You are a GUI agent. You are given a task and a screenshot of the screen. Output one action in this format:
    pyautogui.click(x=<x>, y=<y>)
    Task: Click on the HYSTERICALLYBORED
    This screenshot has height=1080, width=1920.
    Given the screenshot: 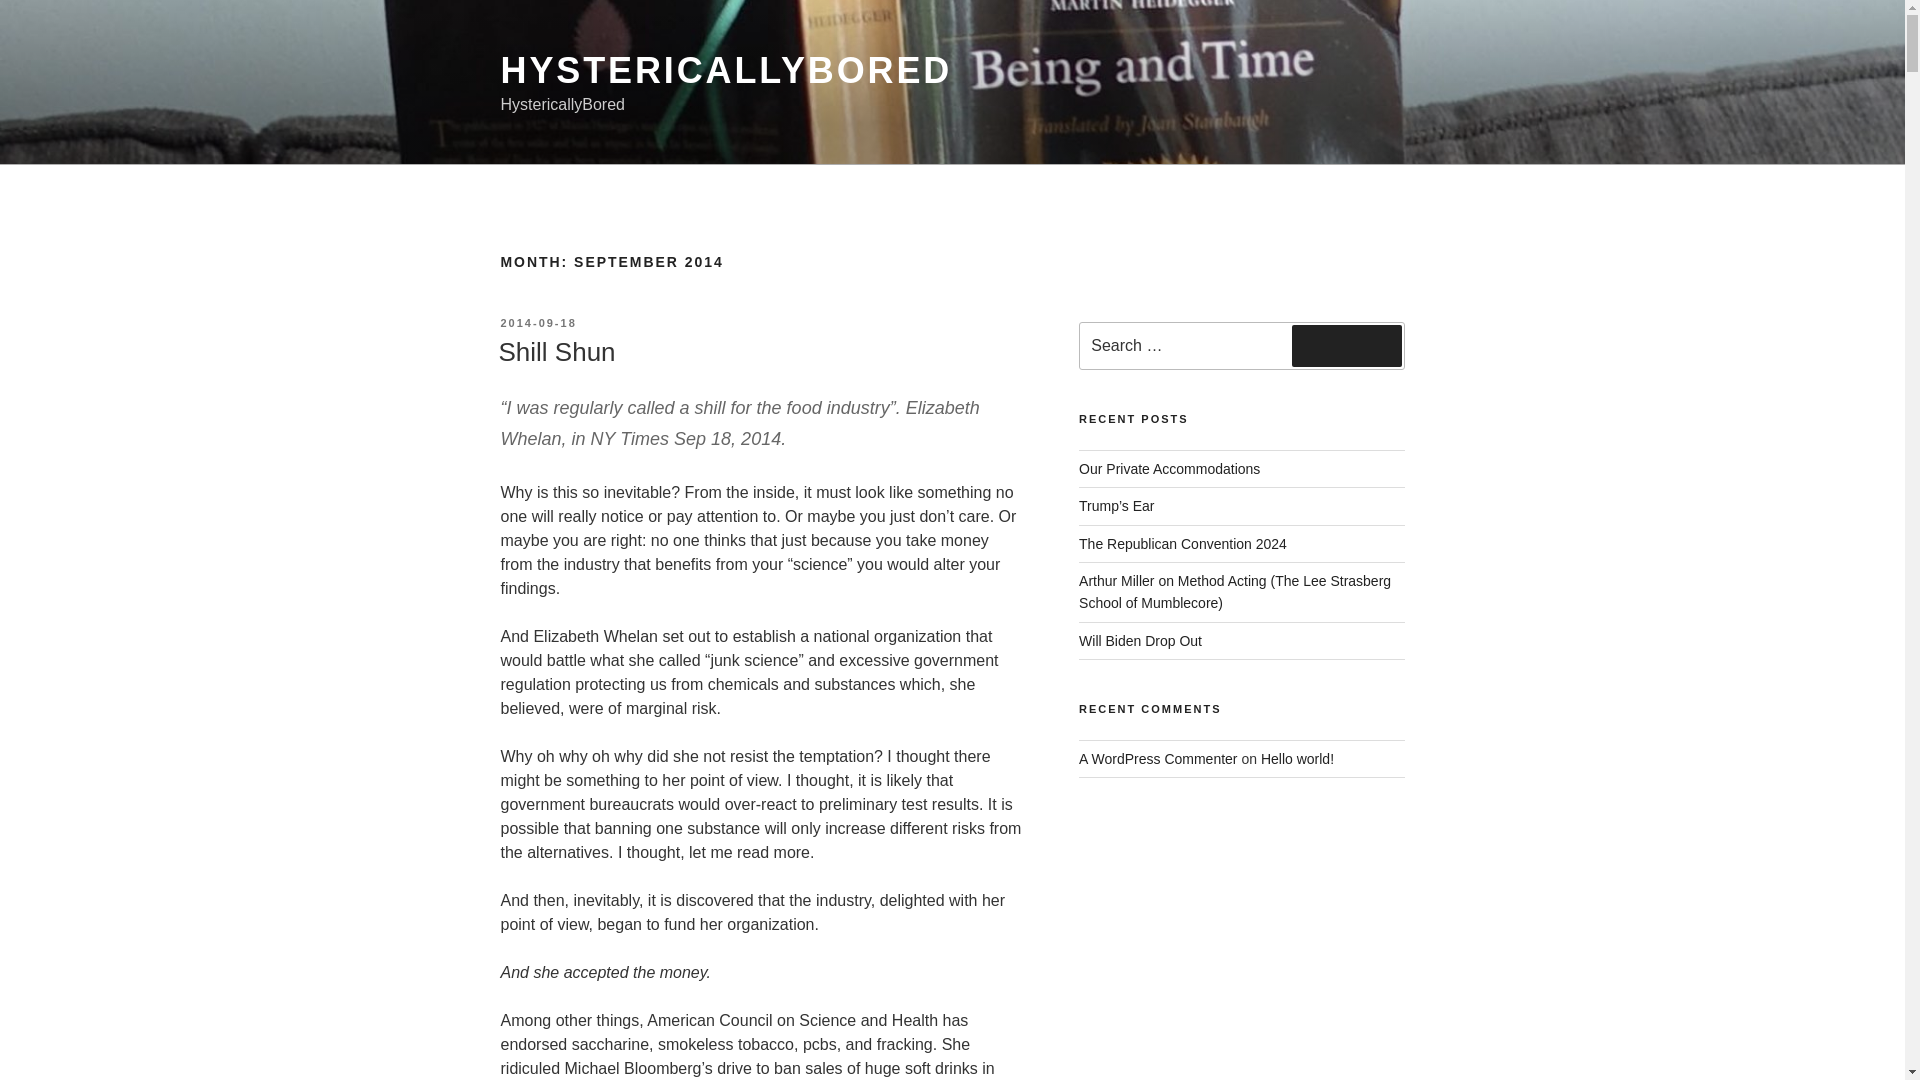 What is the action you would take?
    pyautogui.click(x=726, y=70)
    